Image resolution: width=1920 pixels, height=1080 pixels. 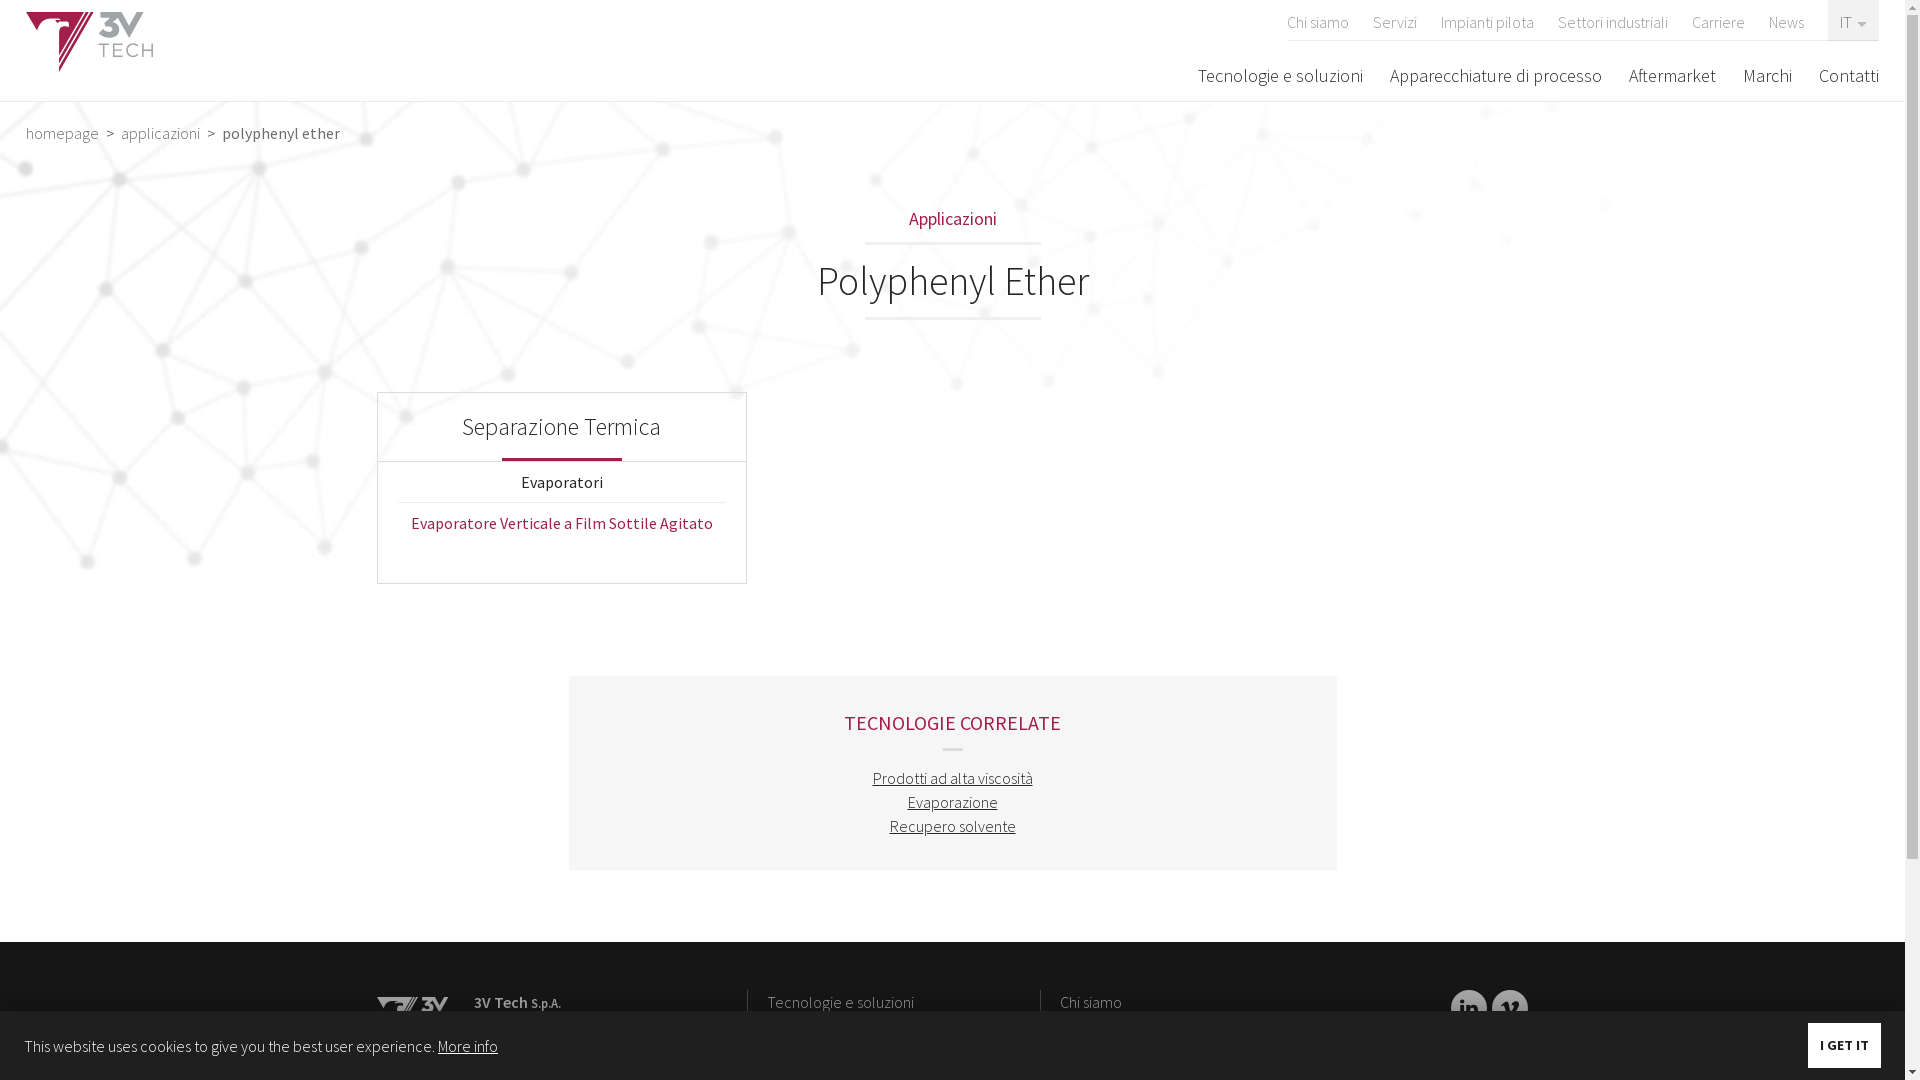 I want to click on Contatti, so click(x=1849, y=75).